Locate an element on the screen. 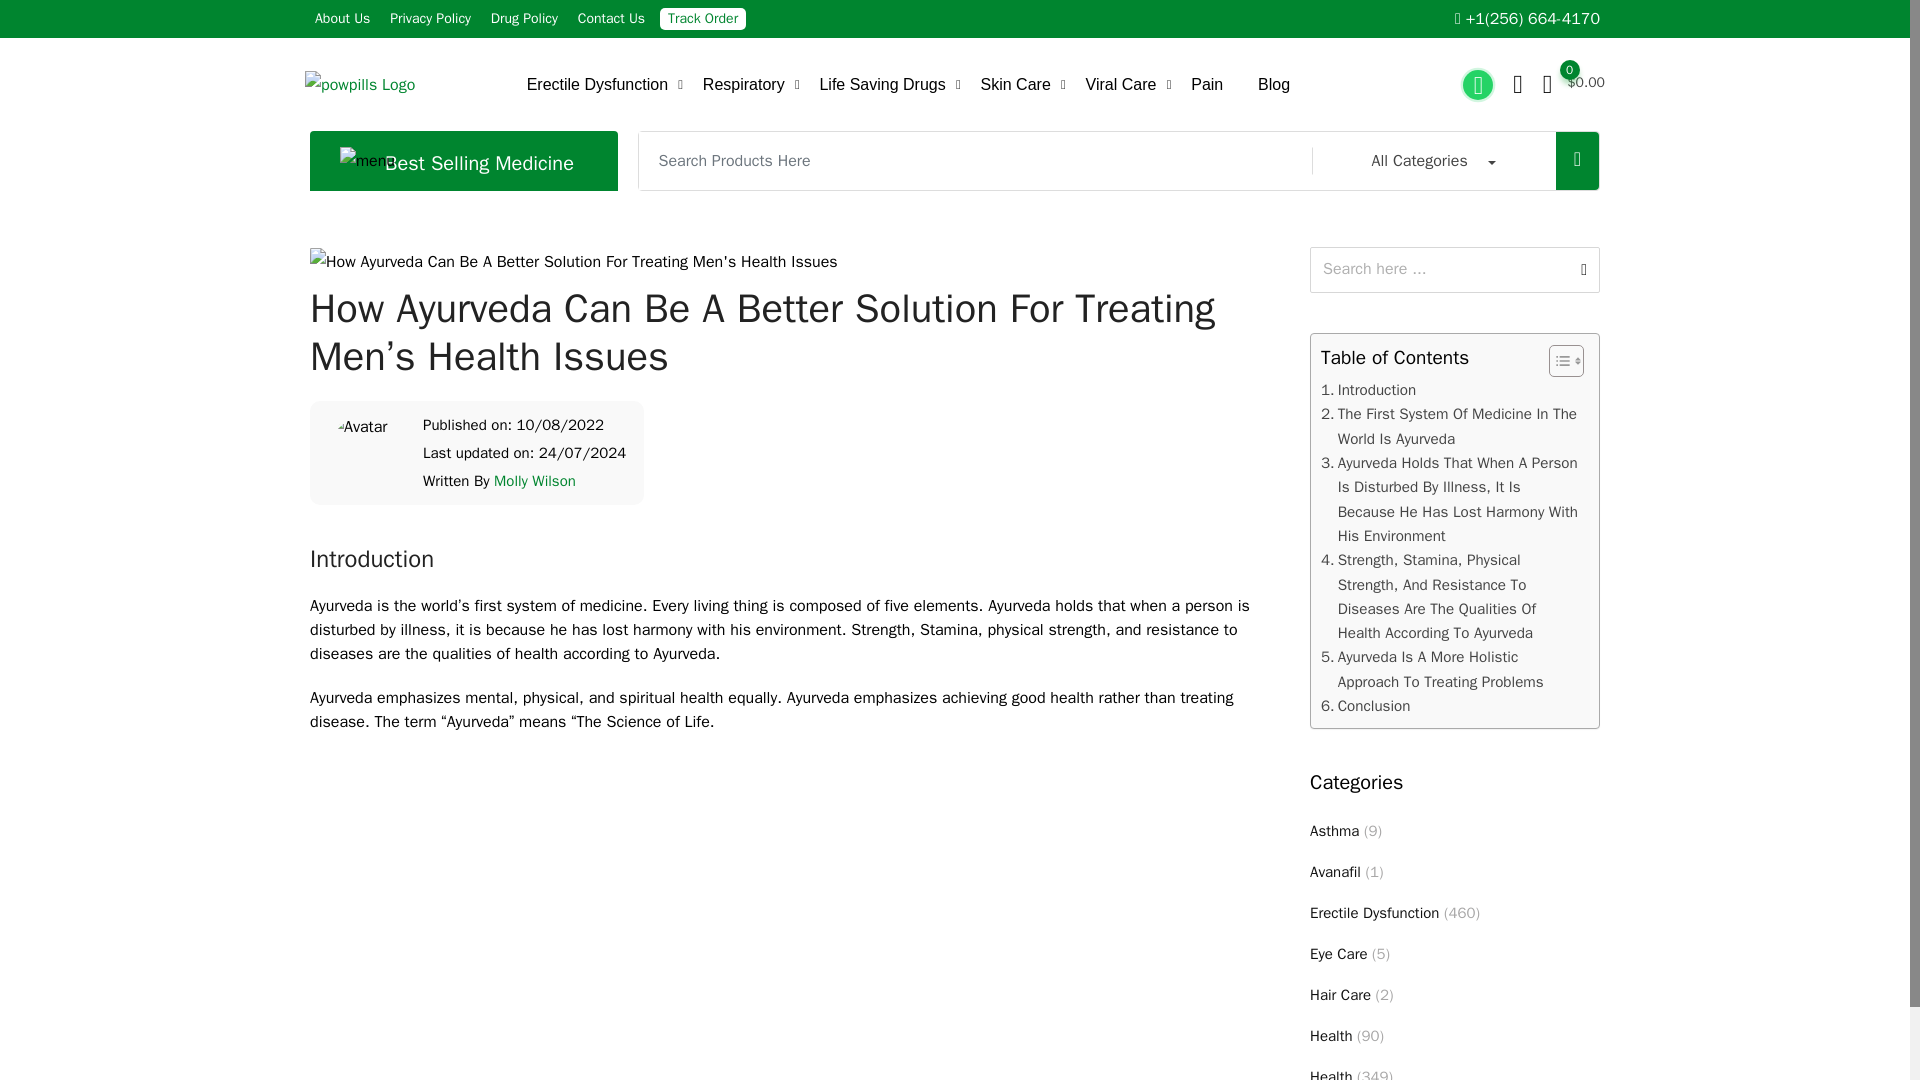 Image resolution: width=1920 pixels, height=1080 pixels. Drug Policy is located at coordinates (524, 18).